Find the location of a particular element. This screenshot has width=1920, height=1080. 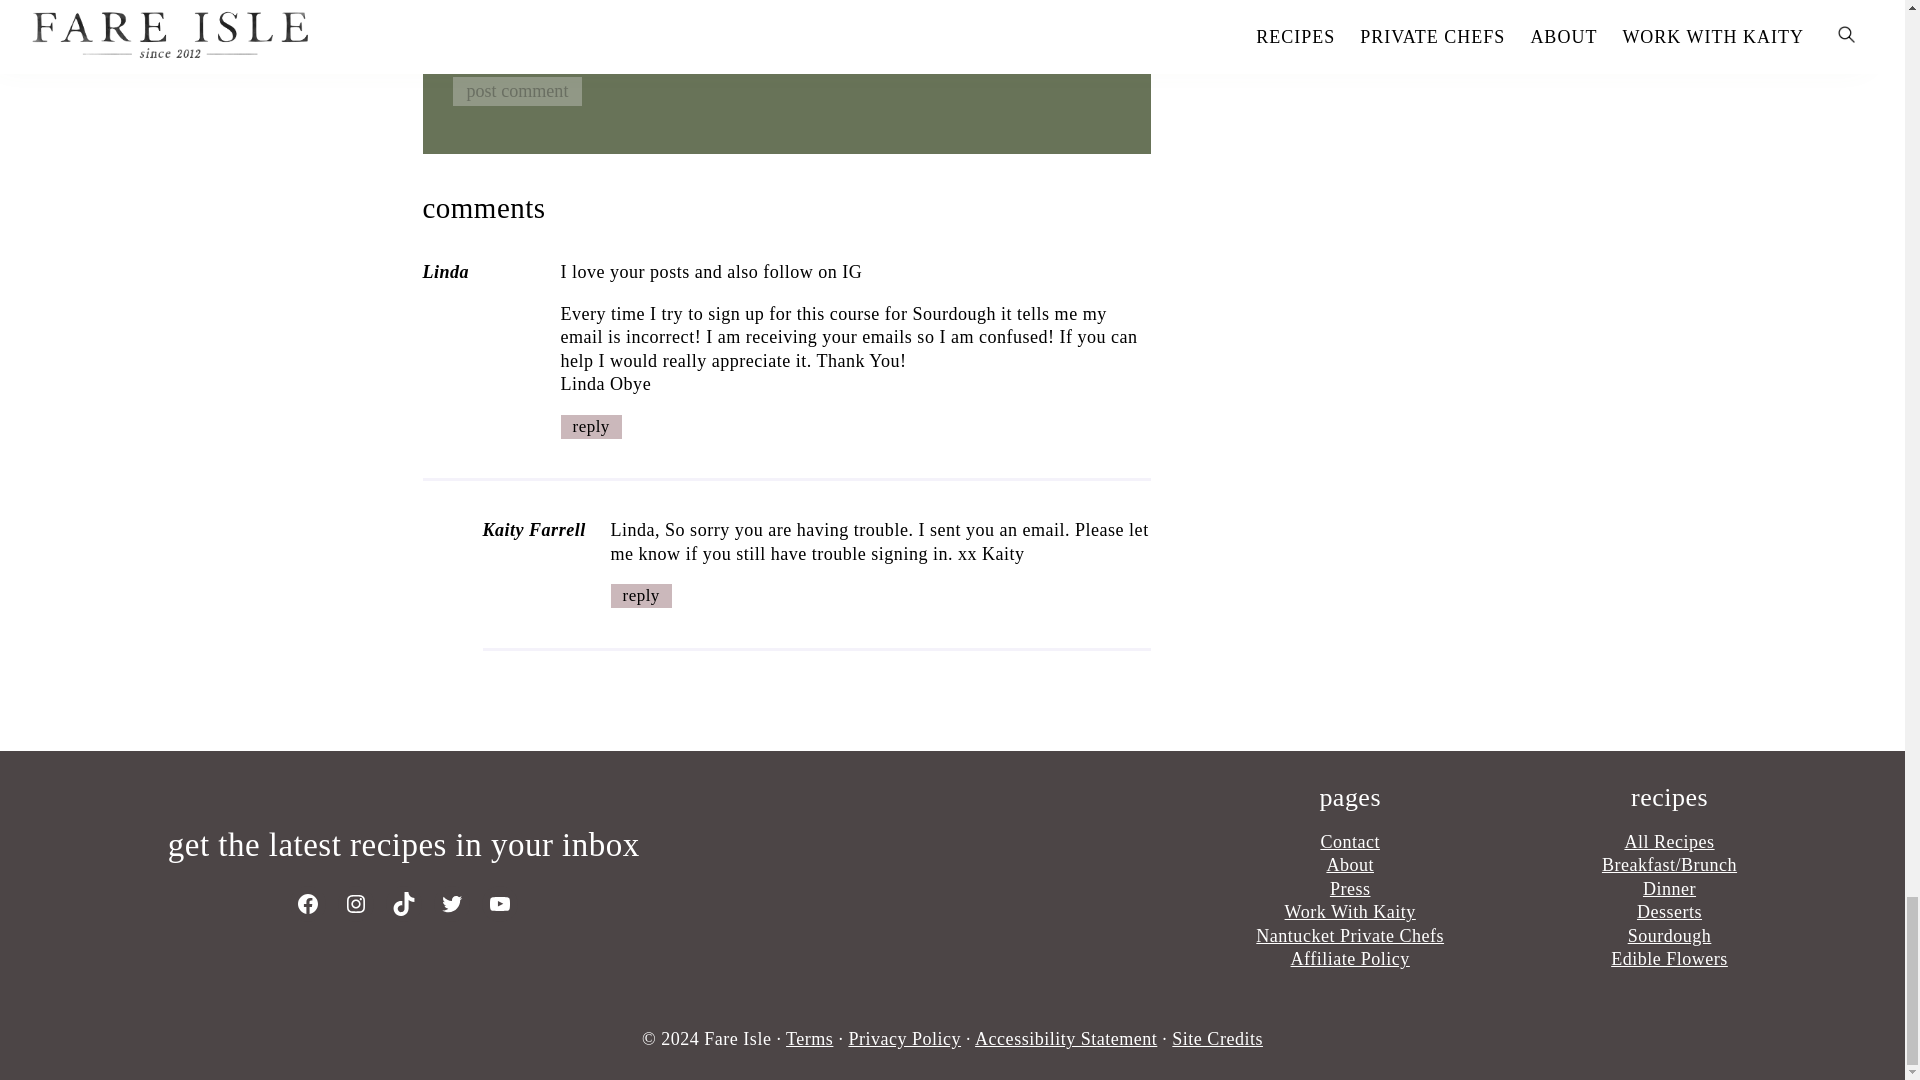

yes is located at coordinates (458, 46).